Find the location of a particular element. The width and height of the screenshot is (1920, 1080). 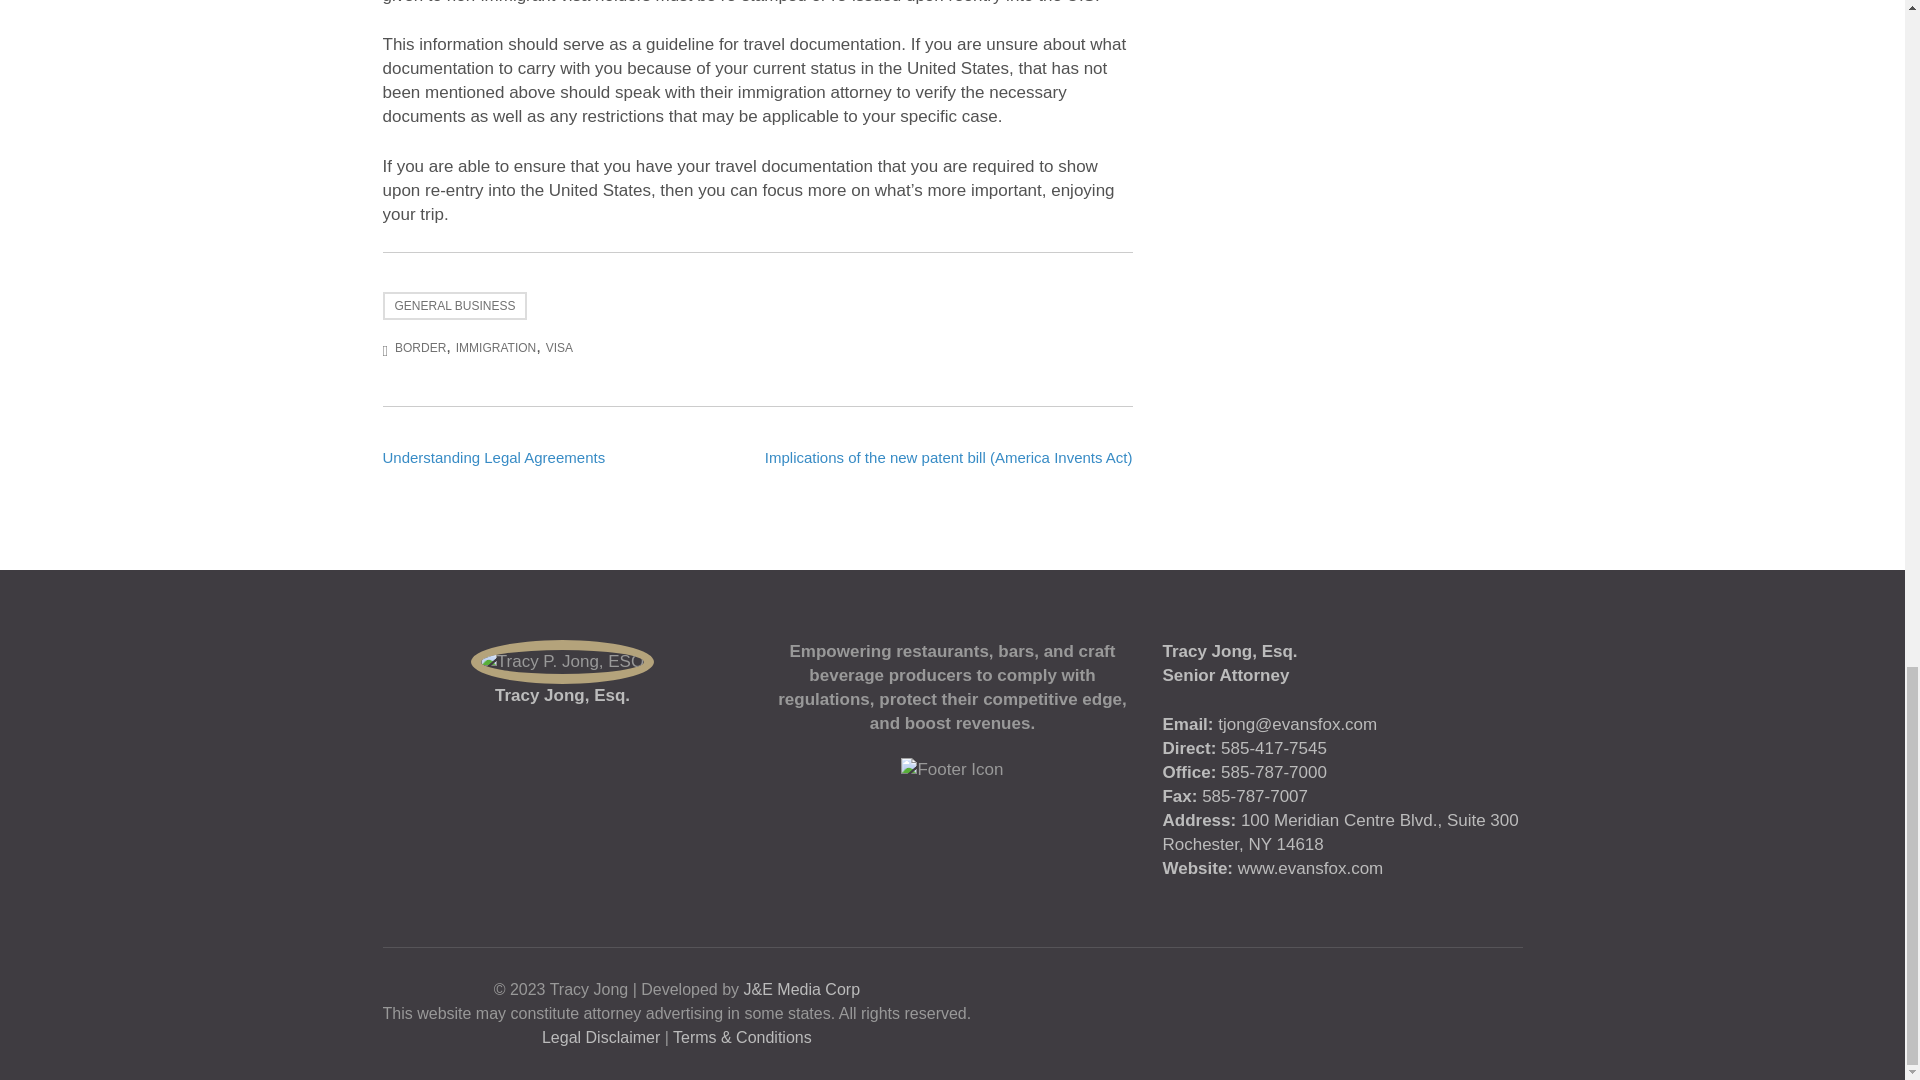

Understanding Legal Agreements is located at coordinates (493, 457).